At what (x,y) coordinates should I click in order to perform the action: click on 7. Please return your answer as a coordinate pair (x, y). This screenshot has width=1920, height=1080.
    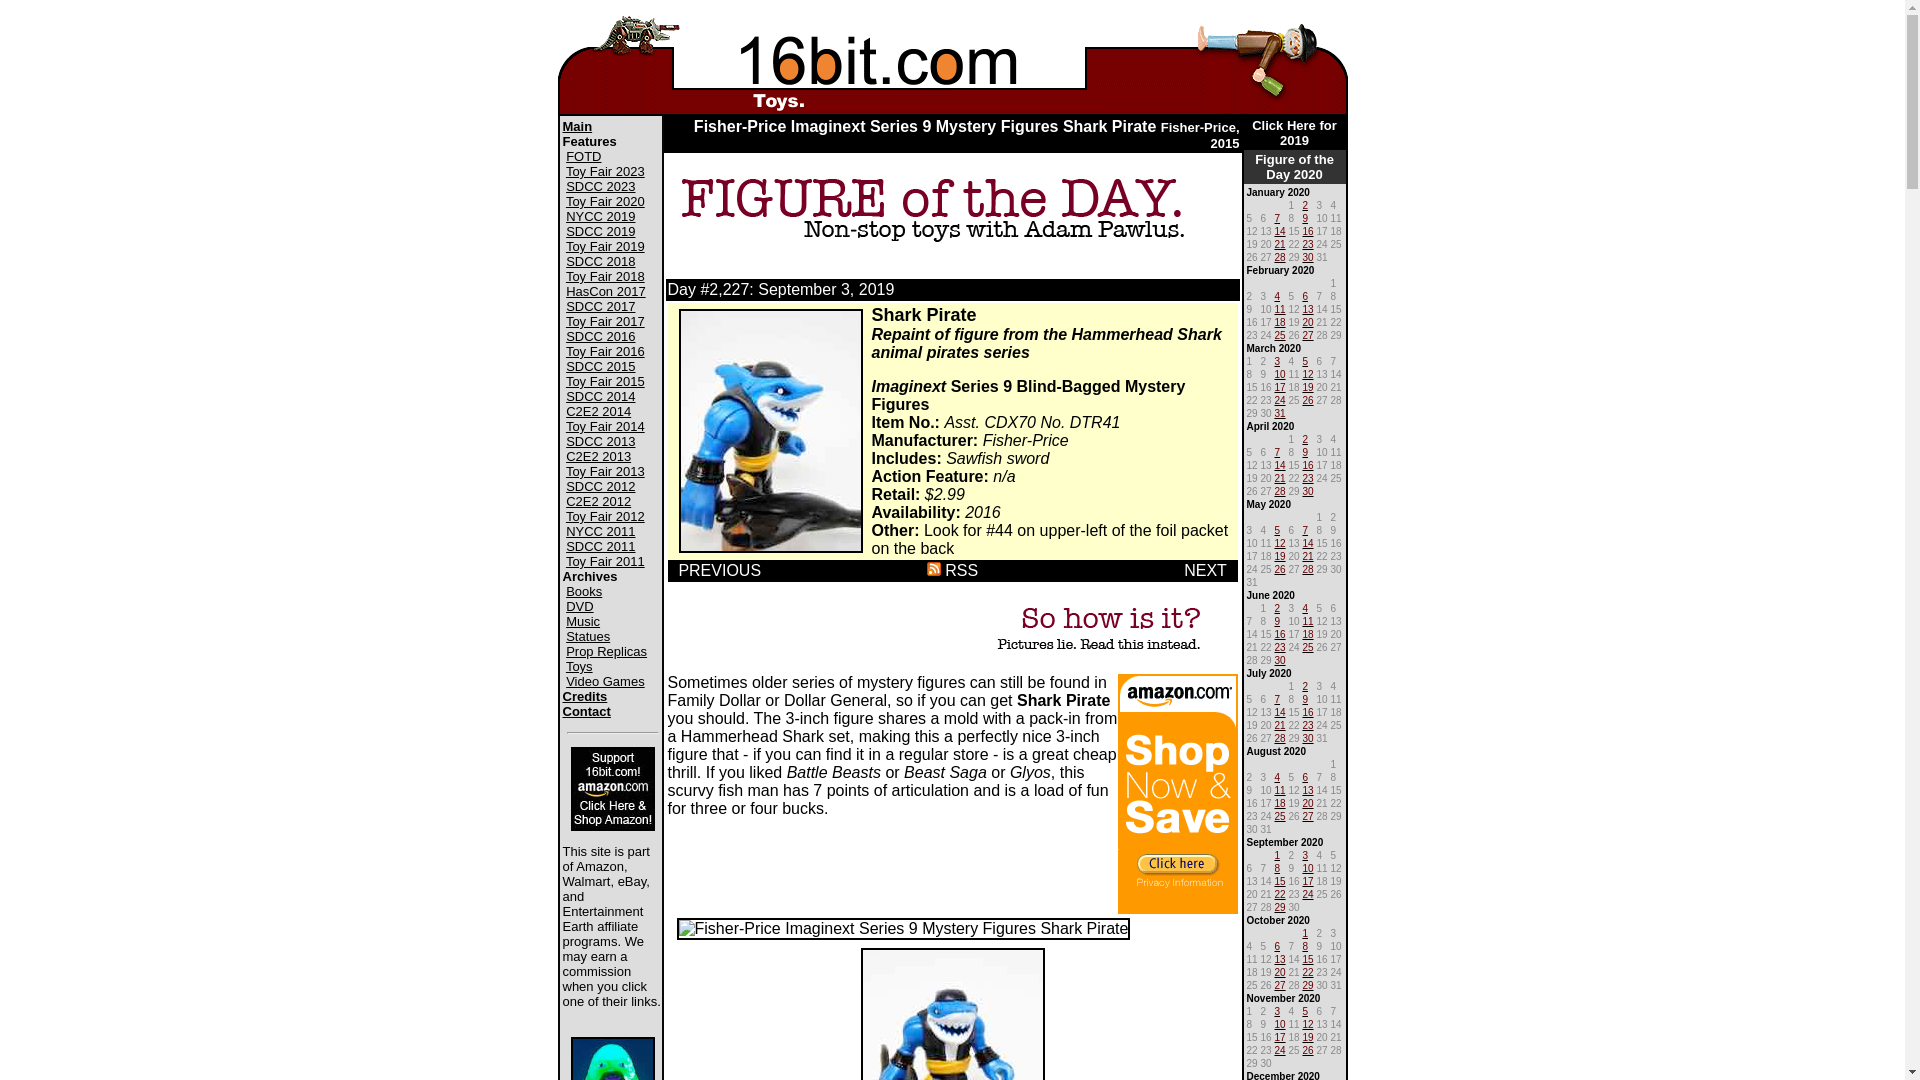
    Looking at the image, I should click on (1305, 528).